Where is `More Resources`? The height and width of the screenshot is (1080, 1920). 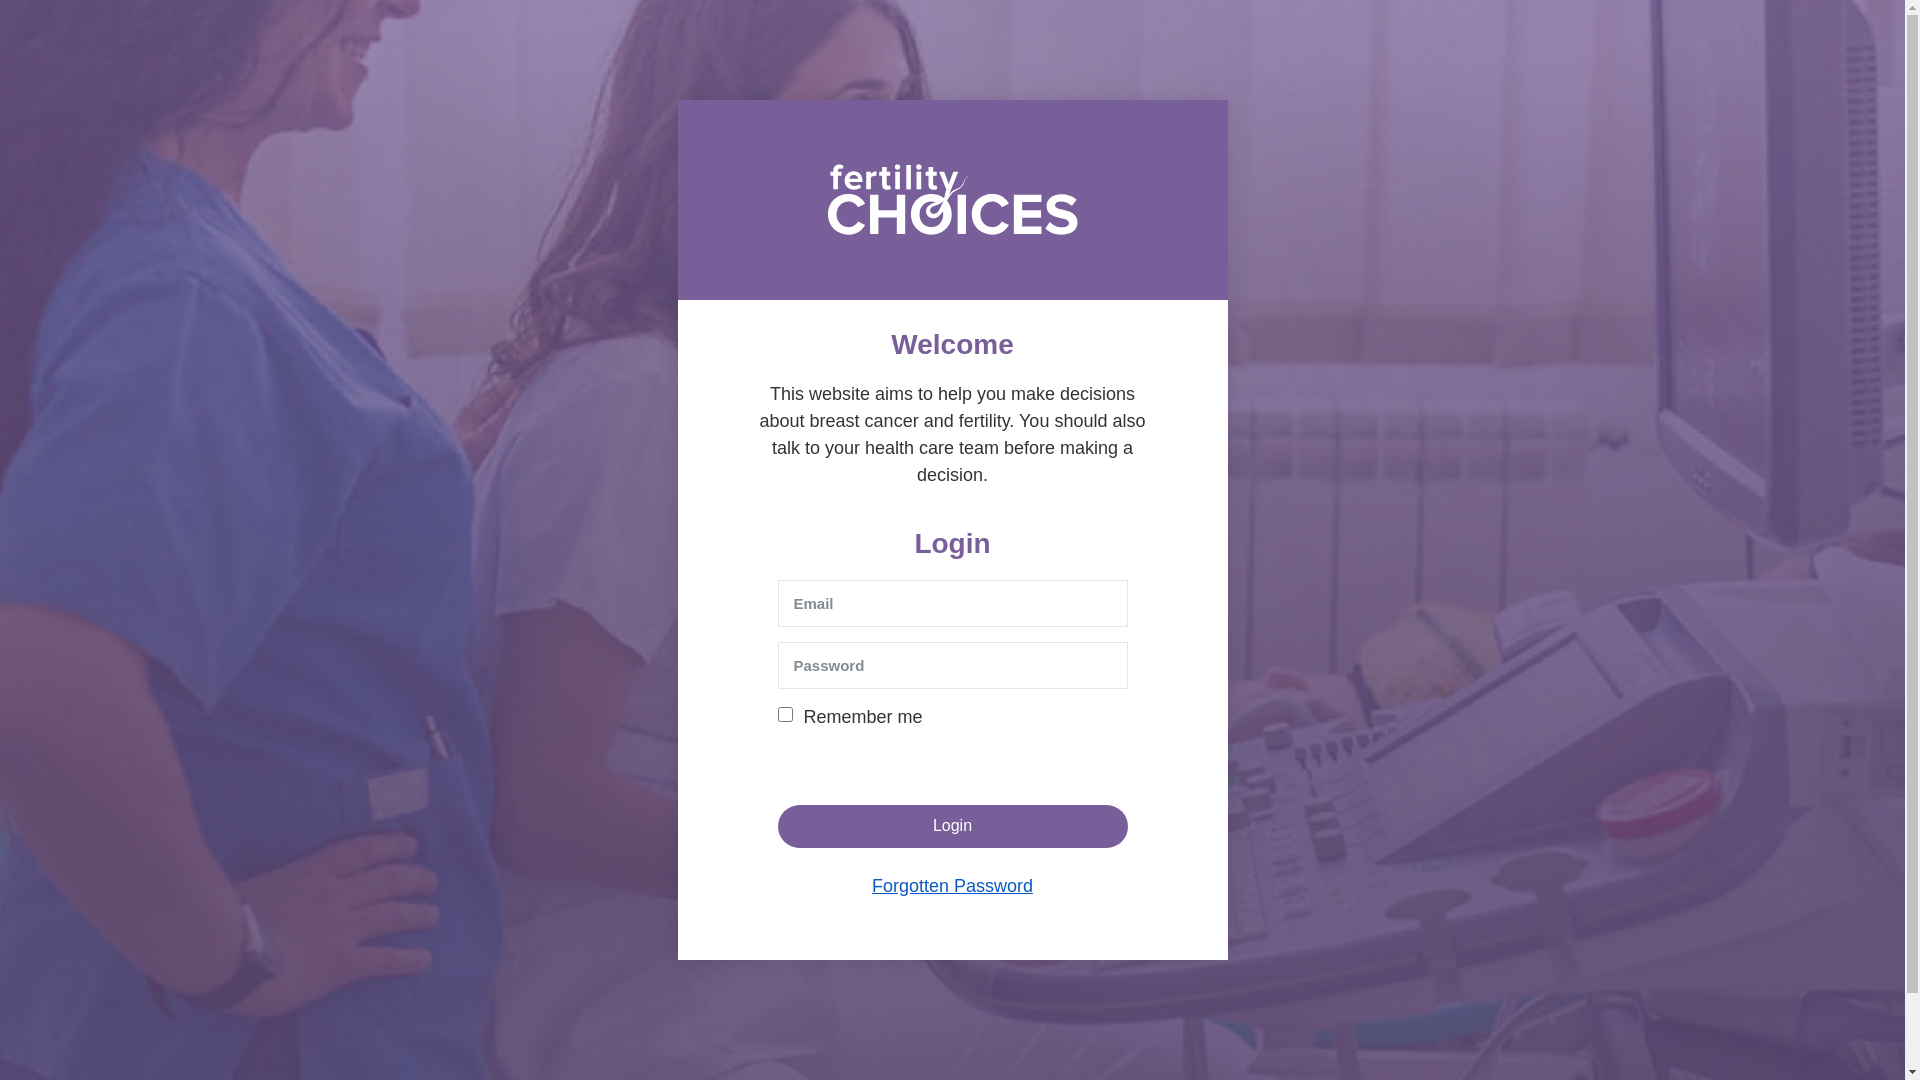
More Resources is located at coordinates (1284, 67).